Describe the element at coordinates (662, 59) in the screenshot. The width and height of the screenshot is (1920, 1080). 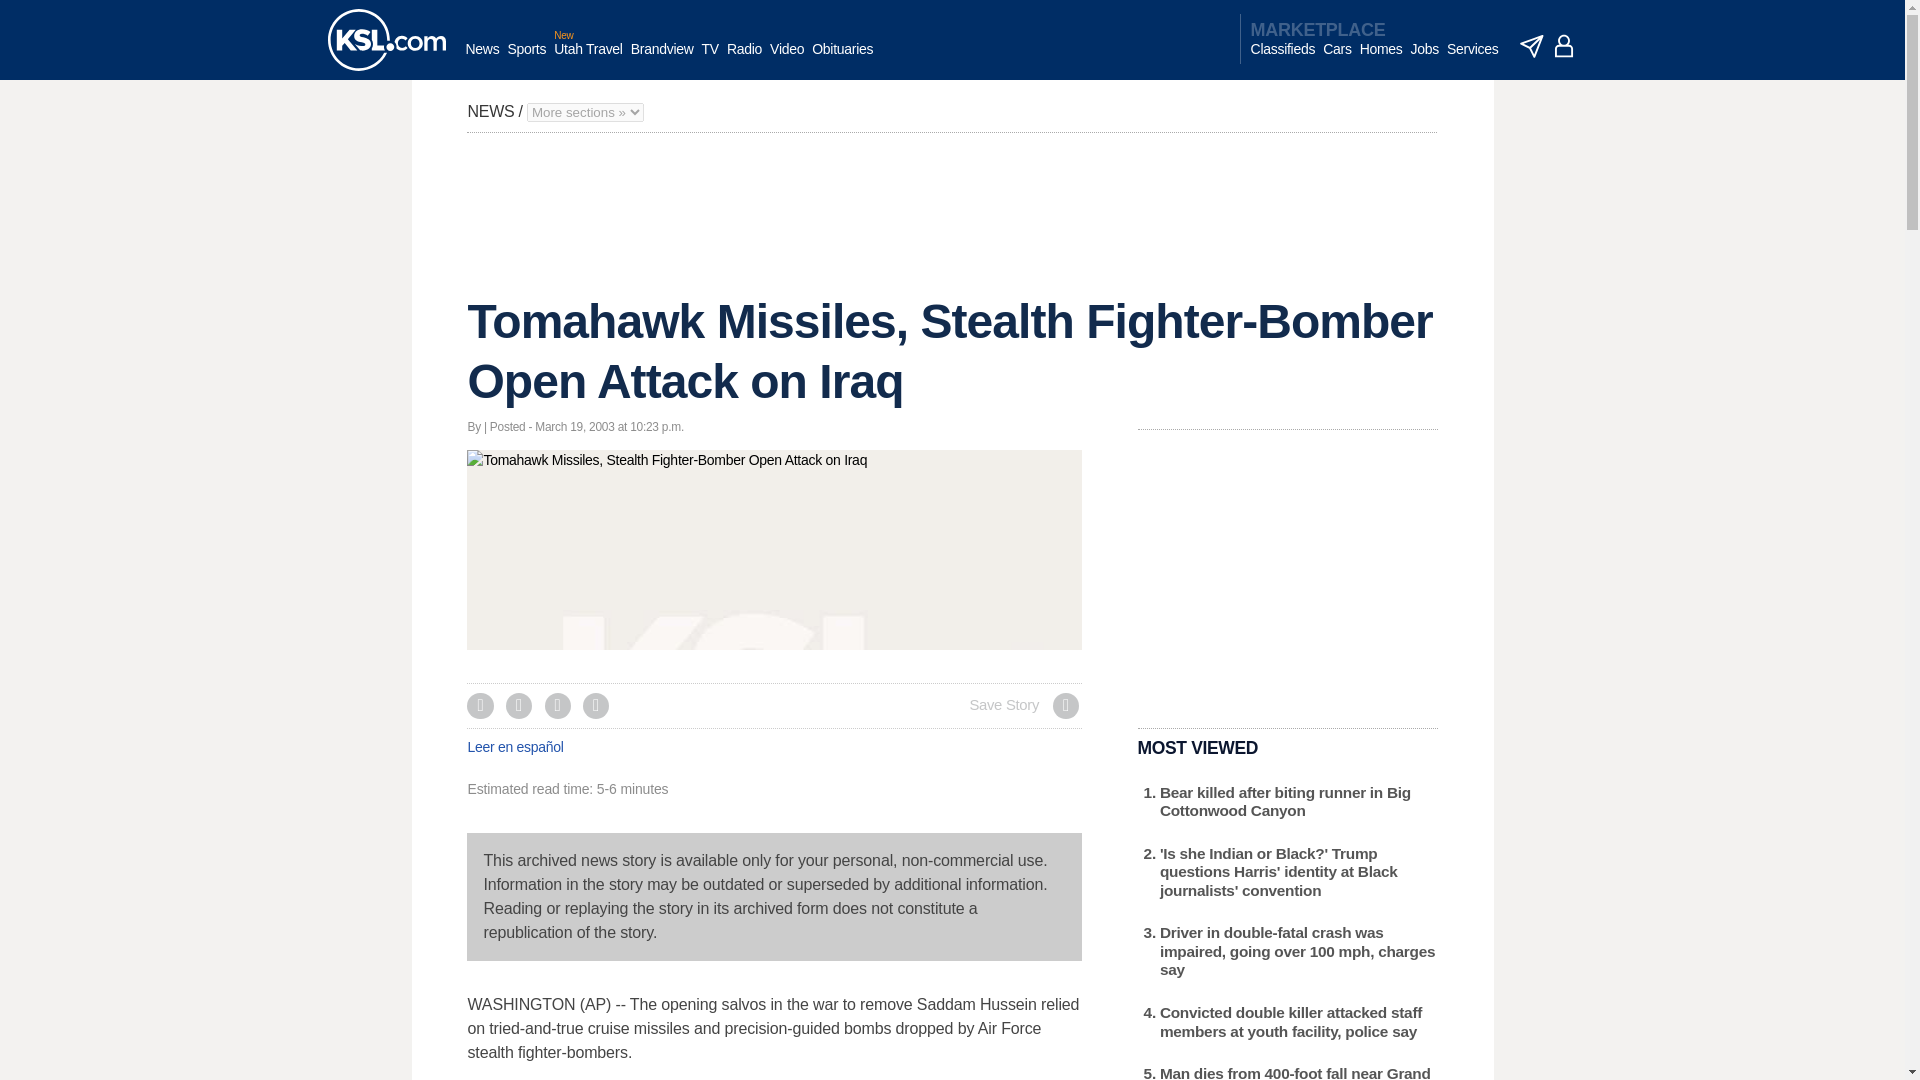
I see `Brandview` at that location.